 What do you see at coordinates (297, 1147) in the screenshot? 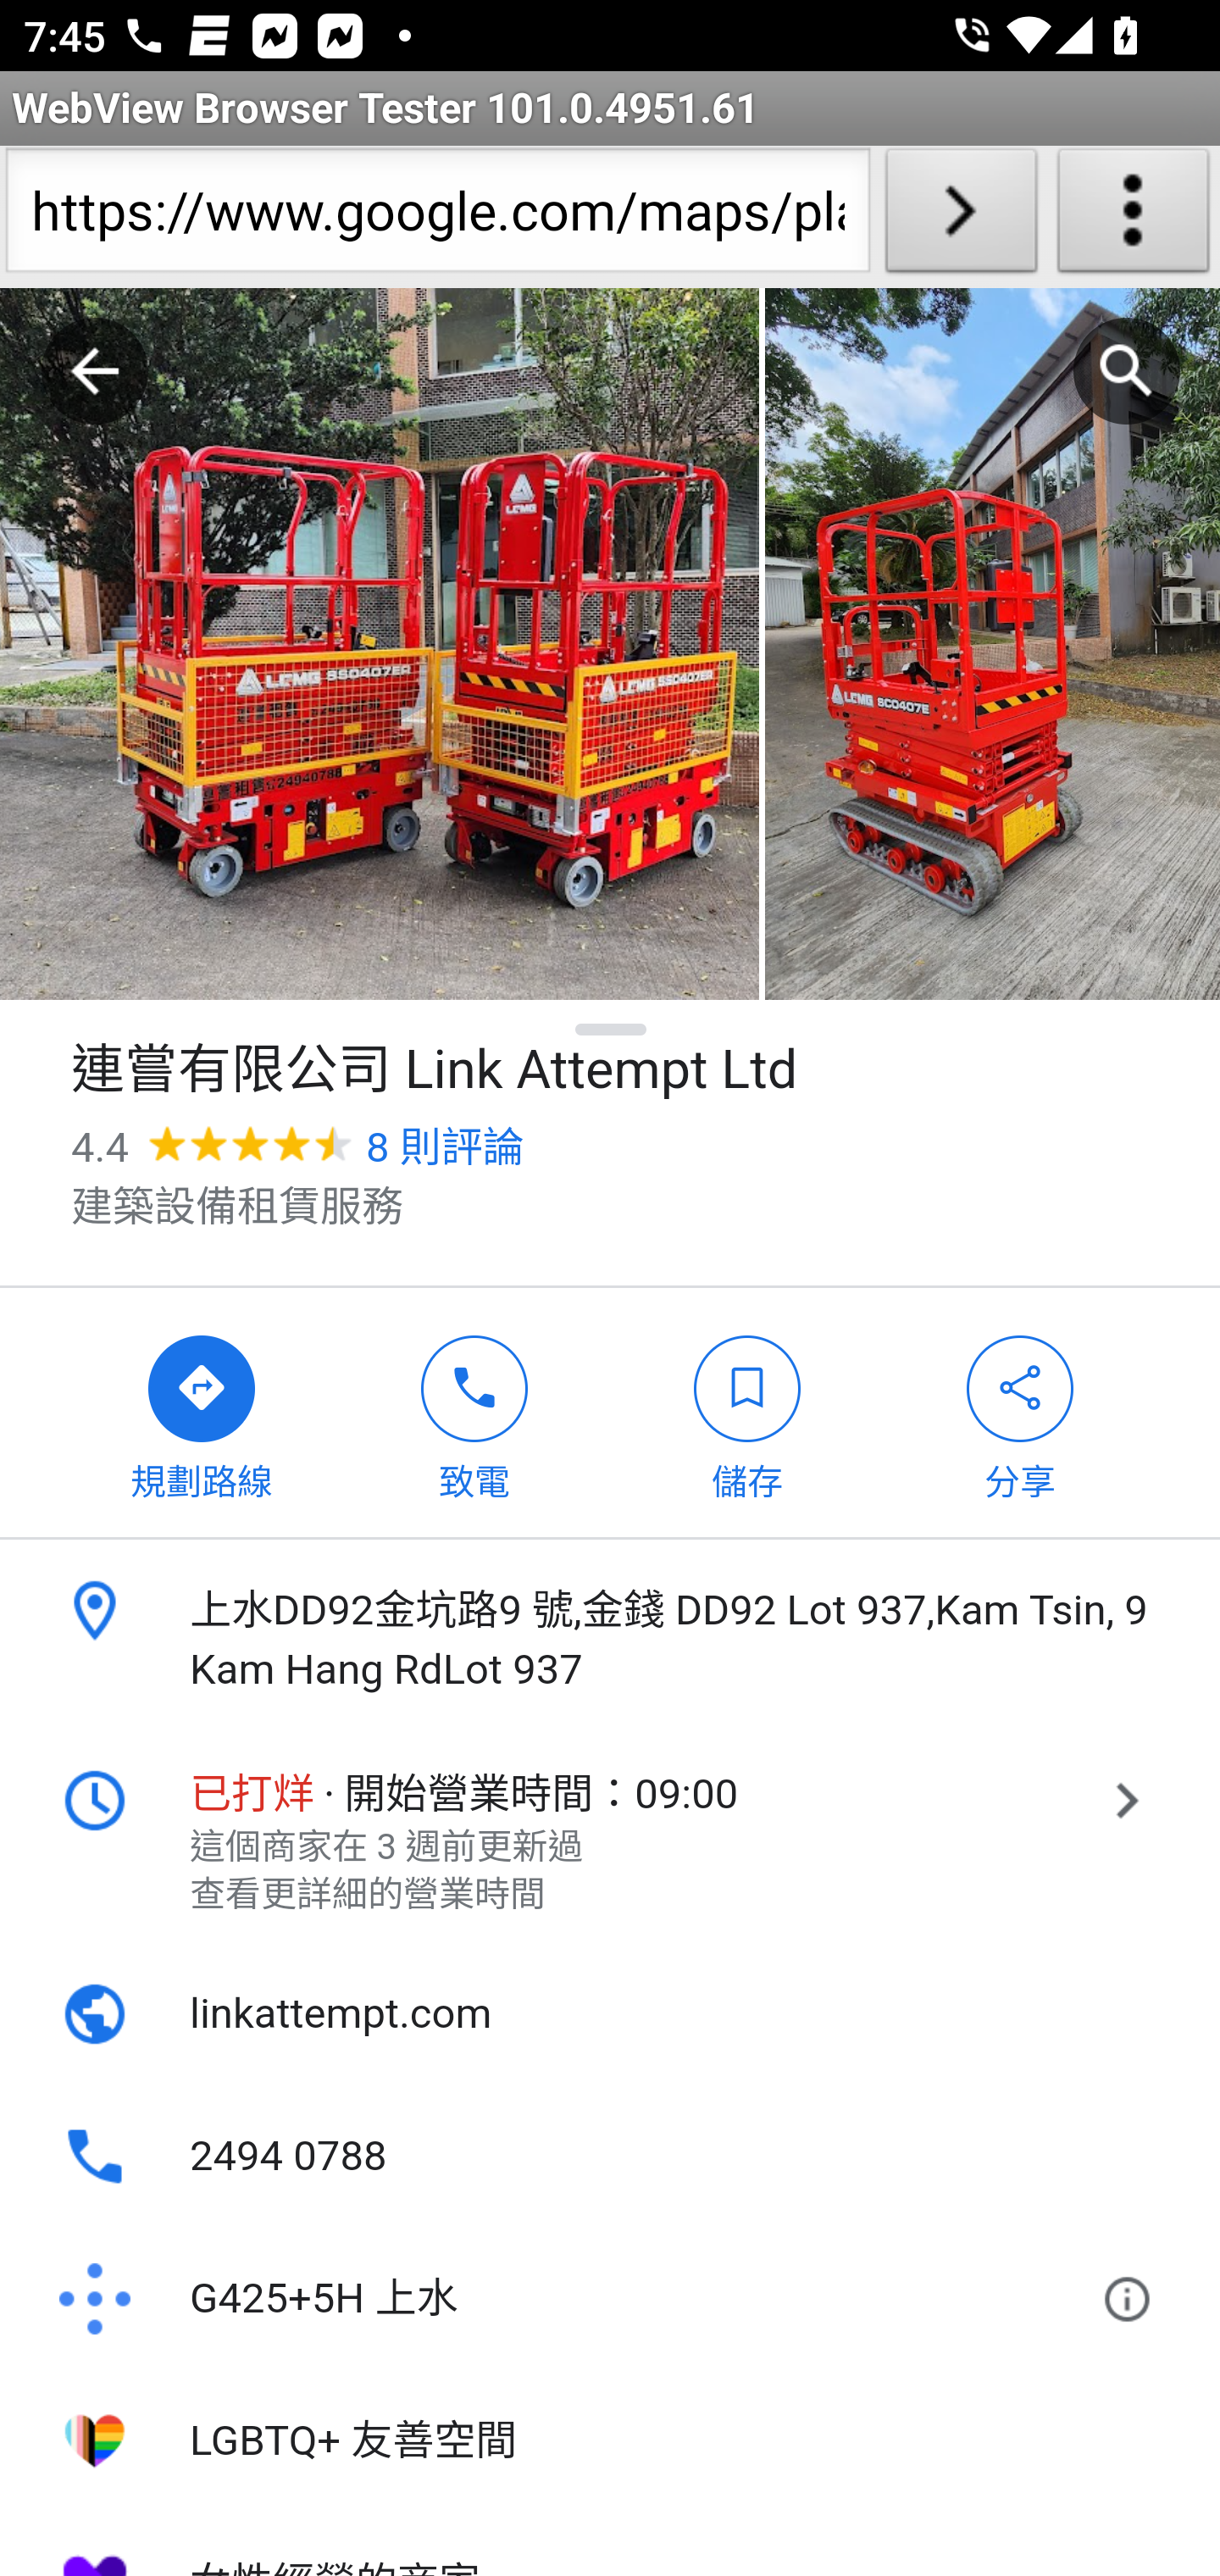
I see `4.4 星級 8 則評論` at bounding box center [297, 1147].